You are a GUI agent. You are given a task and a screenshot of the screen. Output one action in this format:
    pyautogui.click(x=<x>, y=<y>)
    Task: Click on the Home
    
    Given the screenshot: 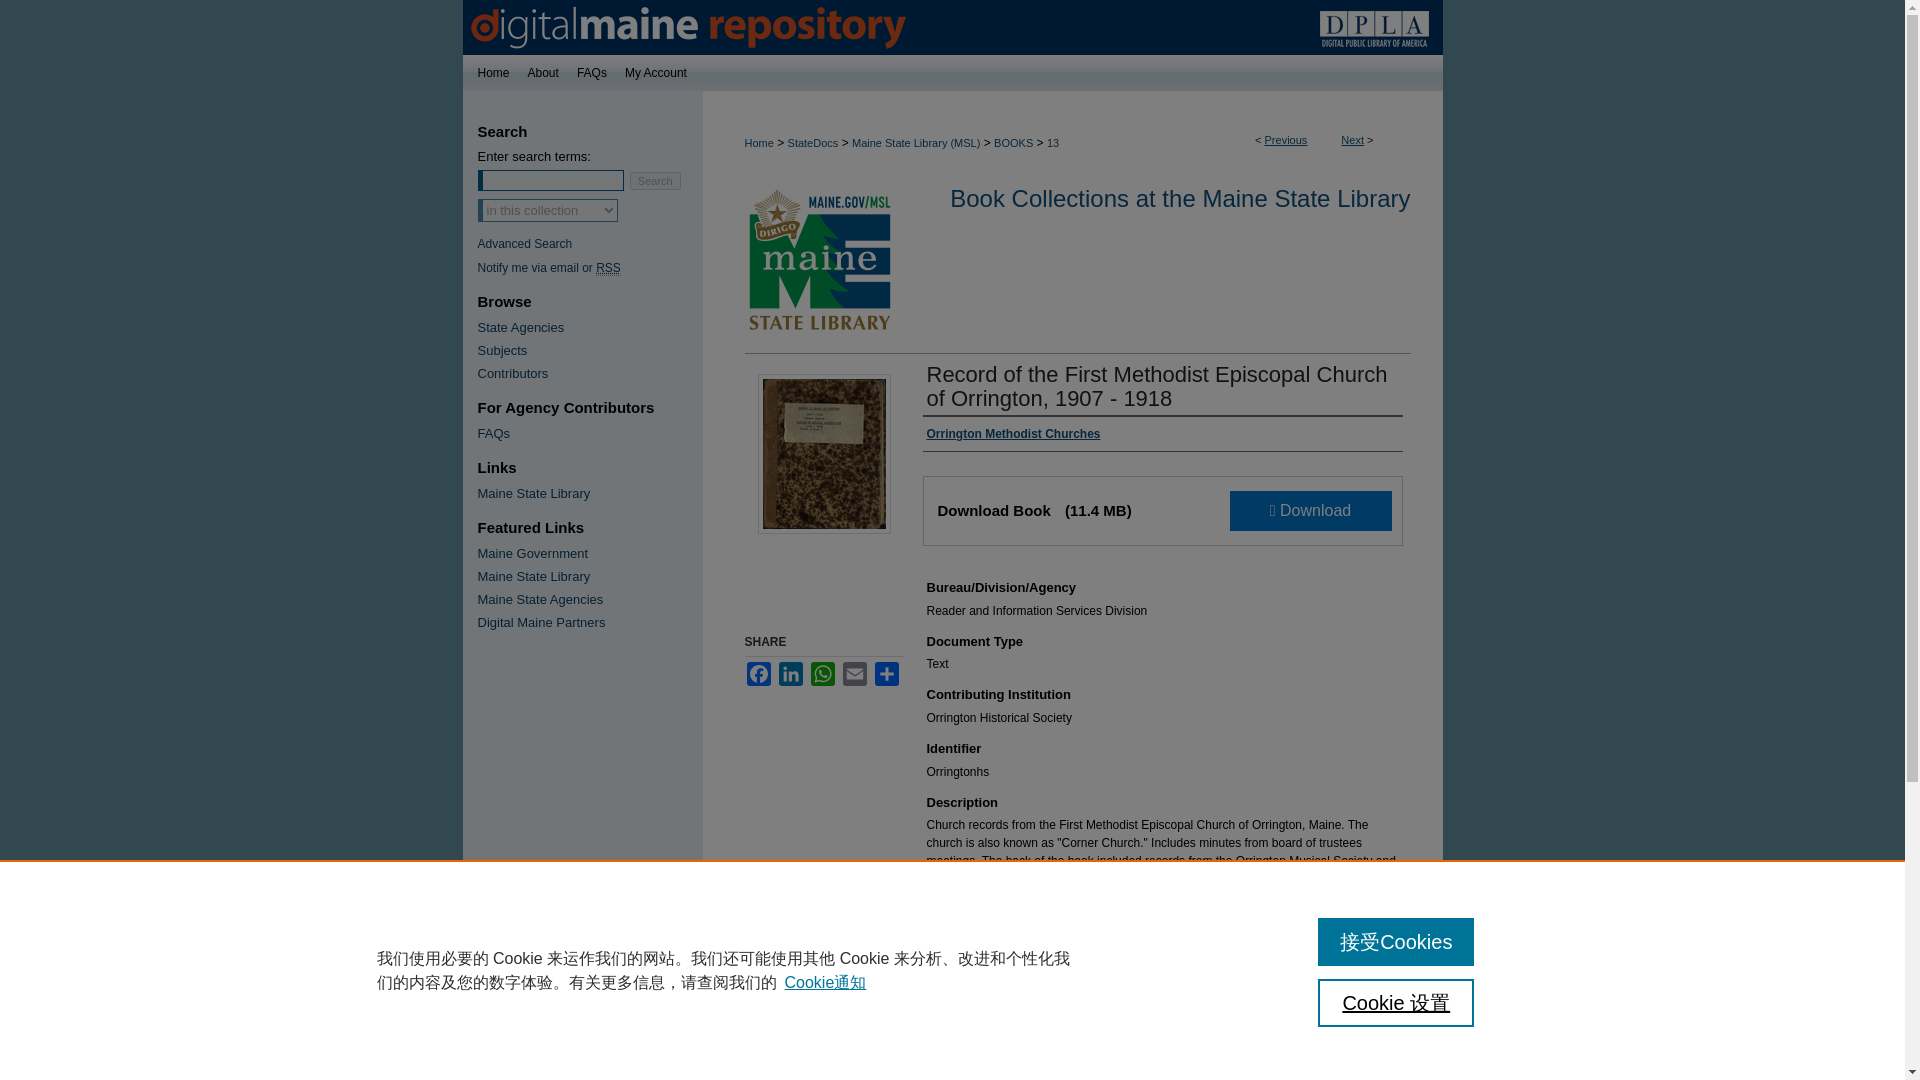 What is the action you would take?
    pyautogui.click(x=490, y=72)
    